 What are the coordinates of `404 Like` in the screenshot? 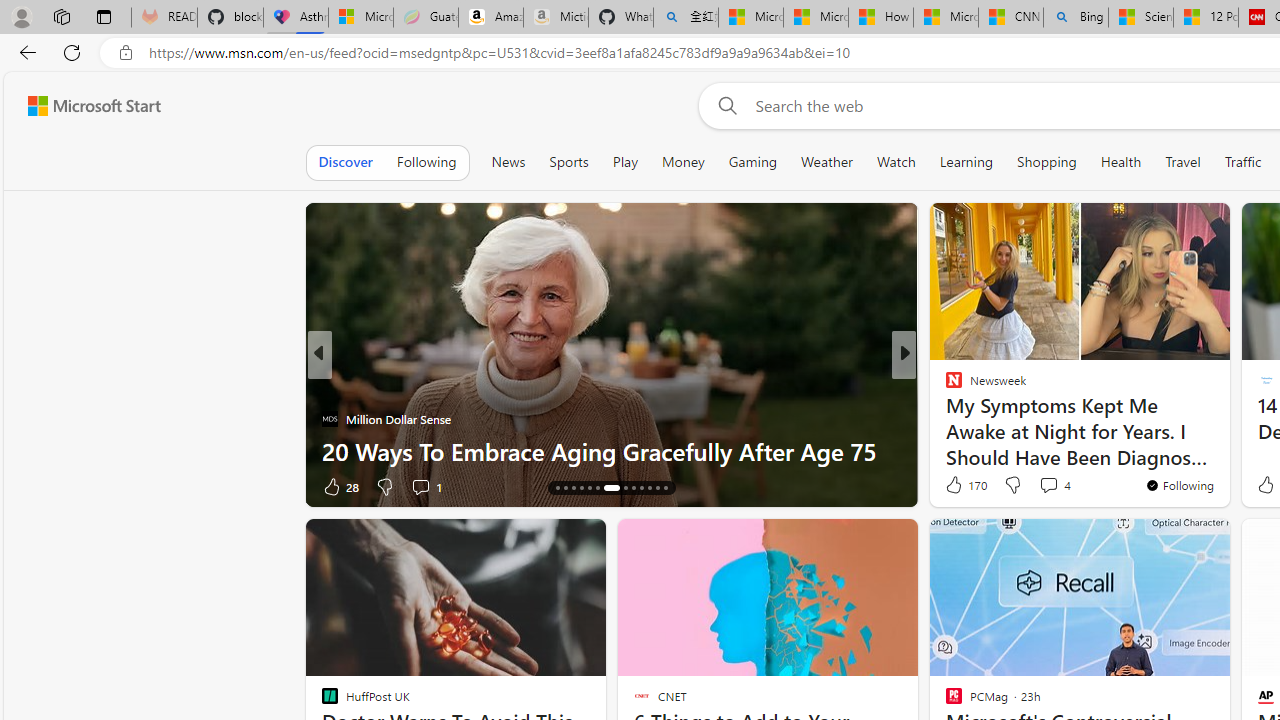 It's located at (959, 486).